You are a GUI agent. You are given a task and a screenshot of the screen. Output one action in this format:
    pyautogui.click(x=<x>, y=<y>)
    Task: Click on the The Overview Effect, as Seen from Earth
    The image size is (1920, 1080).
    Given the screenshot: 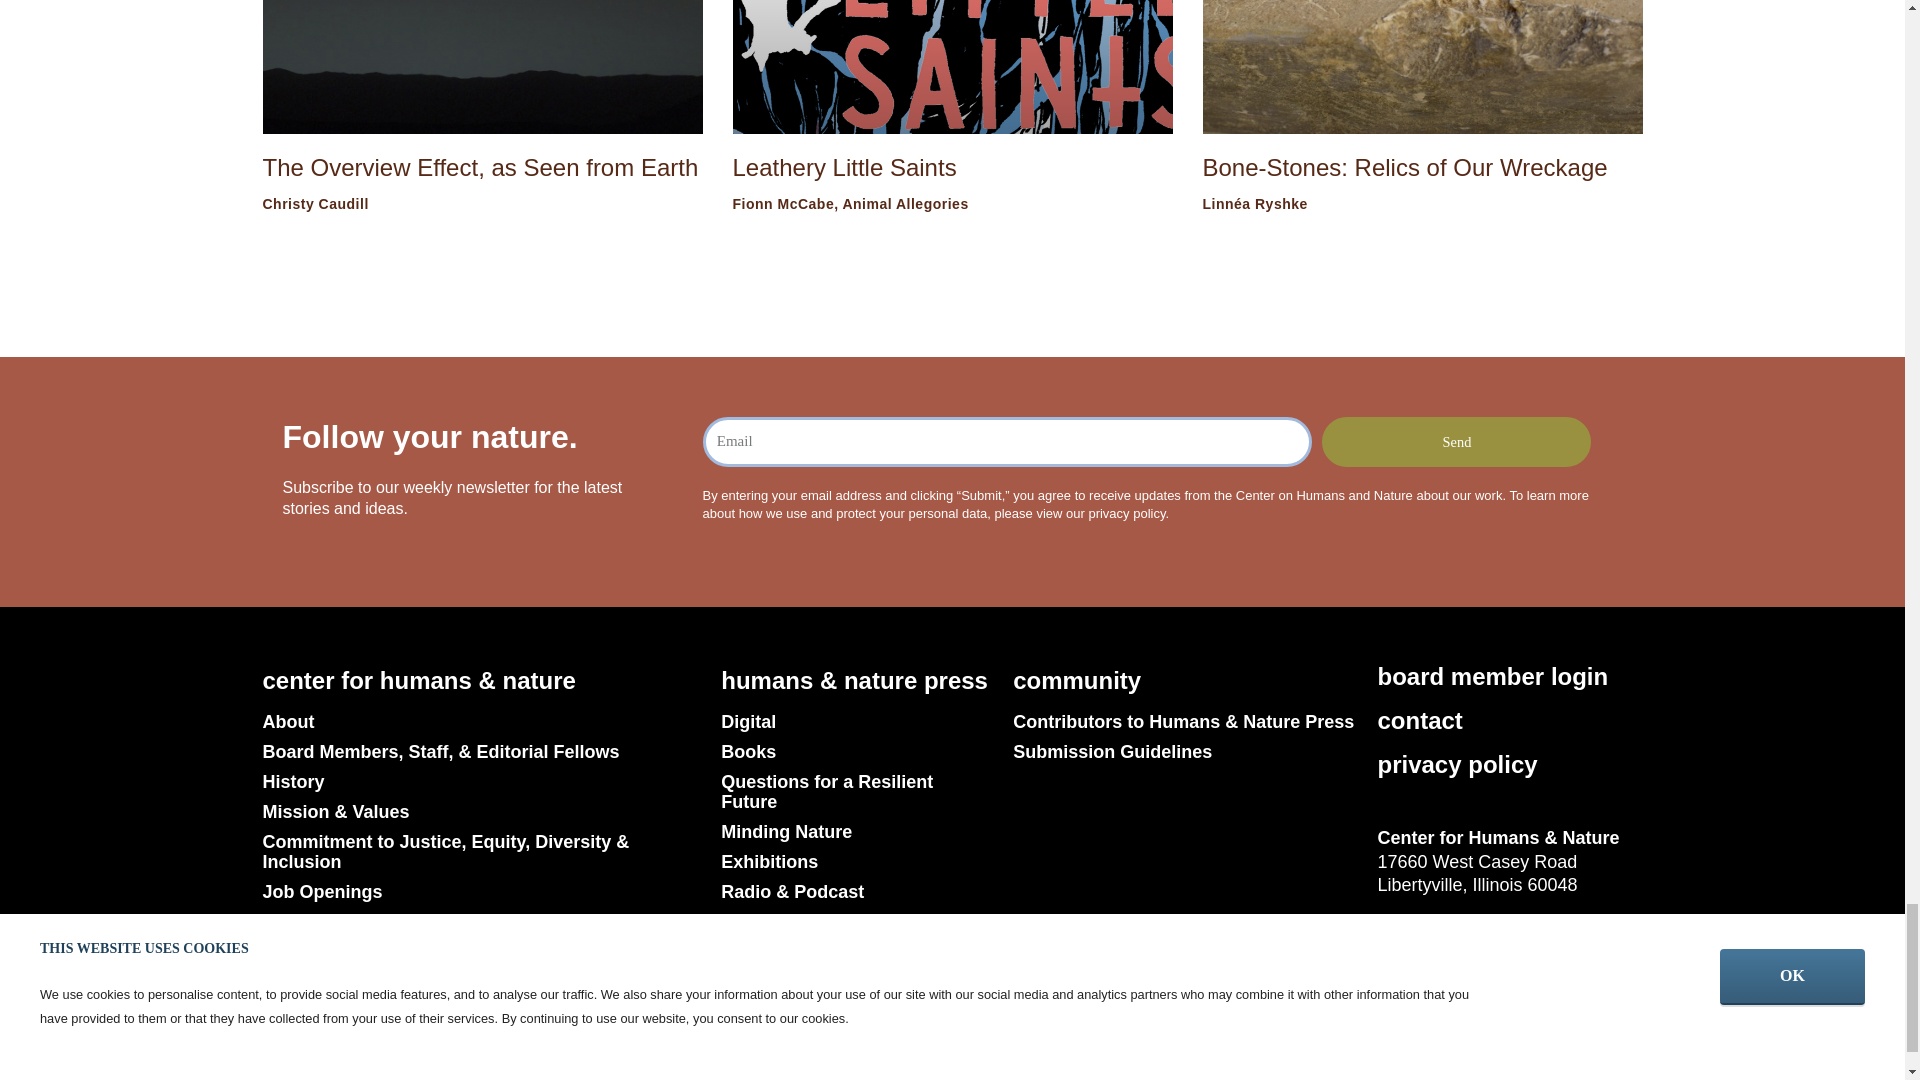 What is the action you would take?
    pyautogui.click(x=480, y=168)
    